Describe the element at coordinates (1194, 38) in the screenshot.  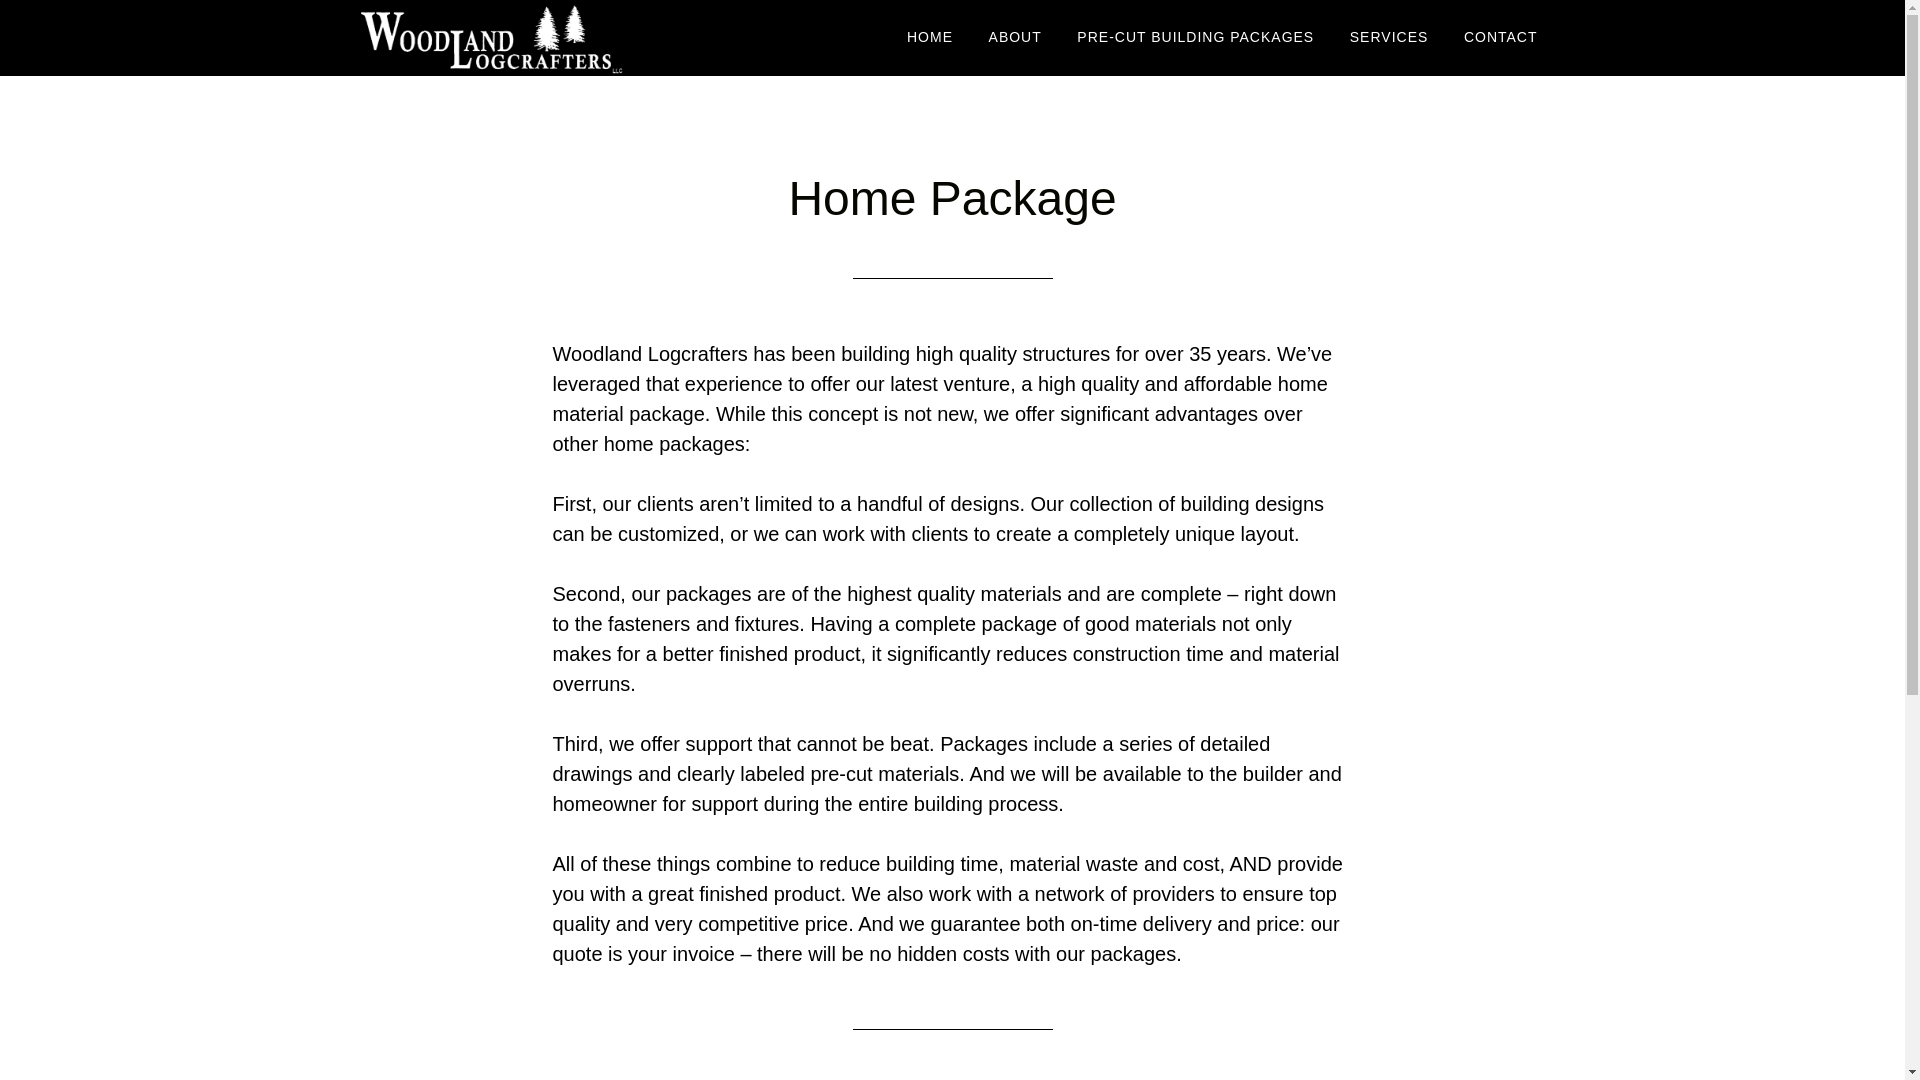
I see `PRE-CUT BUILDING PACKAGES` at that location.